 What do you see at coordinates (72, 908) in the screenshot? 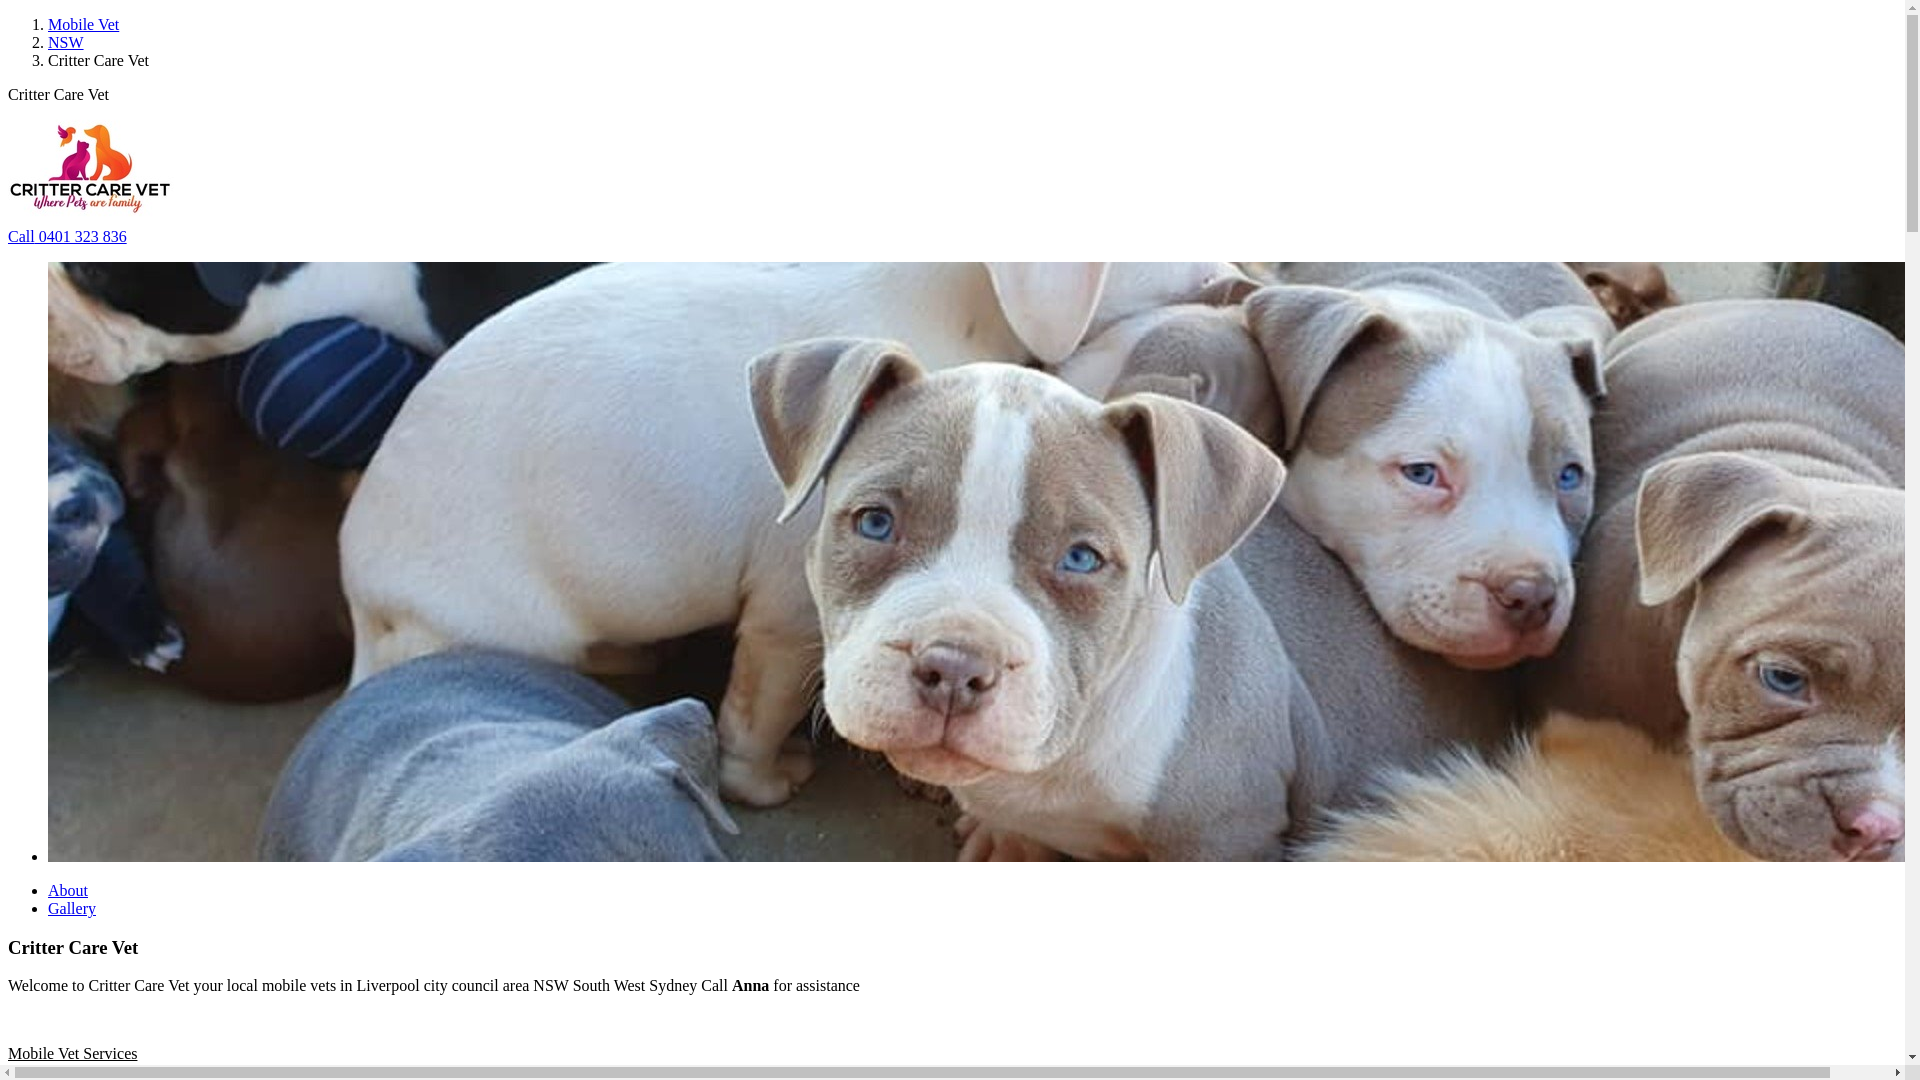
I see `Gallery` at bounding box center [72, 908].